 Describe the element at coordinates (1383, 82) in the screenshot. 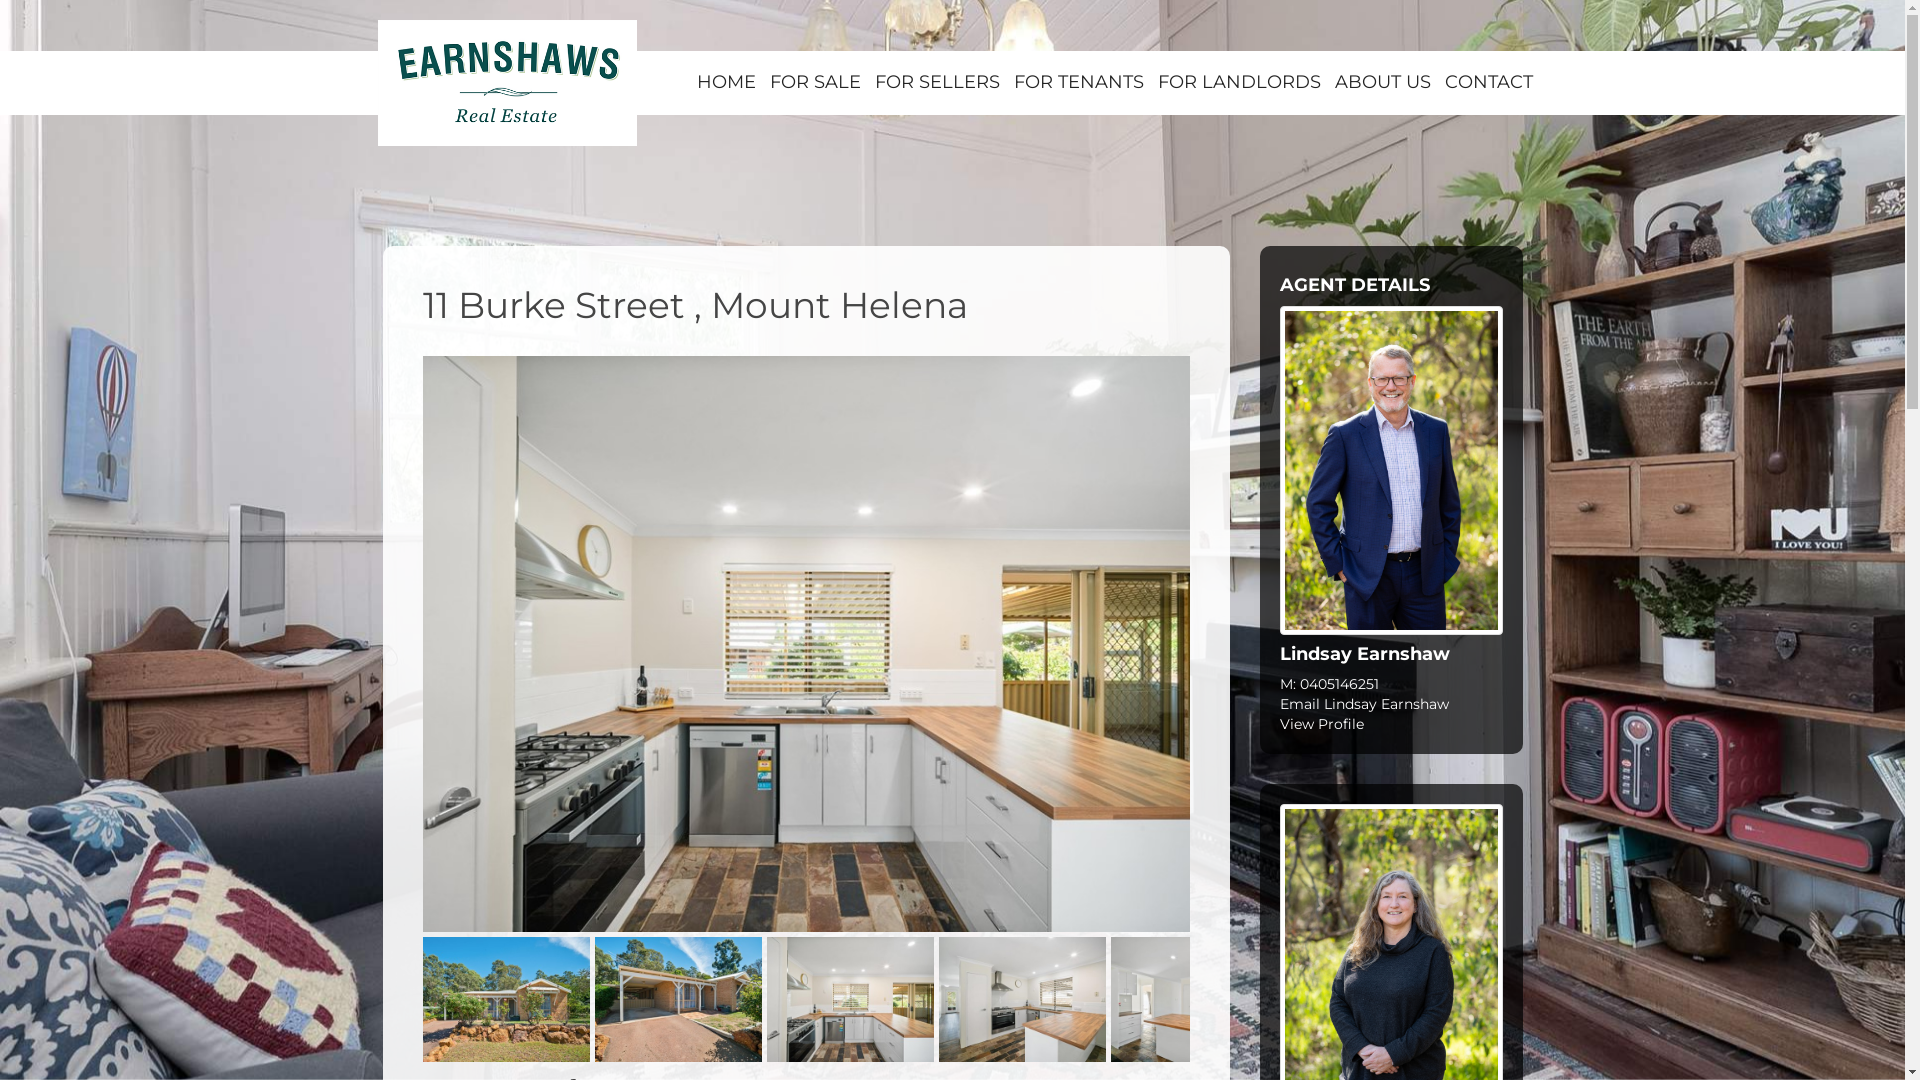

I see `ABOUT US` at that location.